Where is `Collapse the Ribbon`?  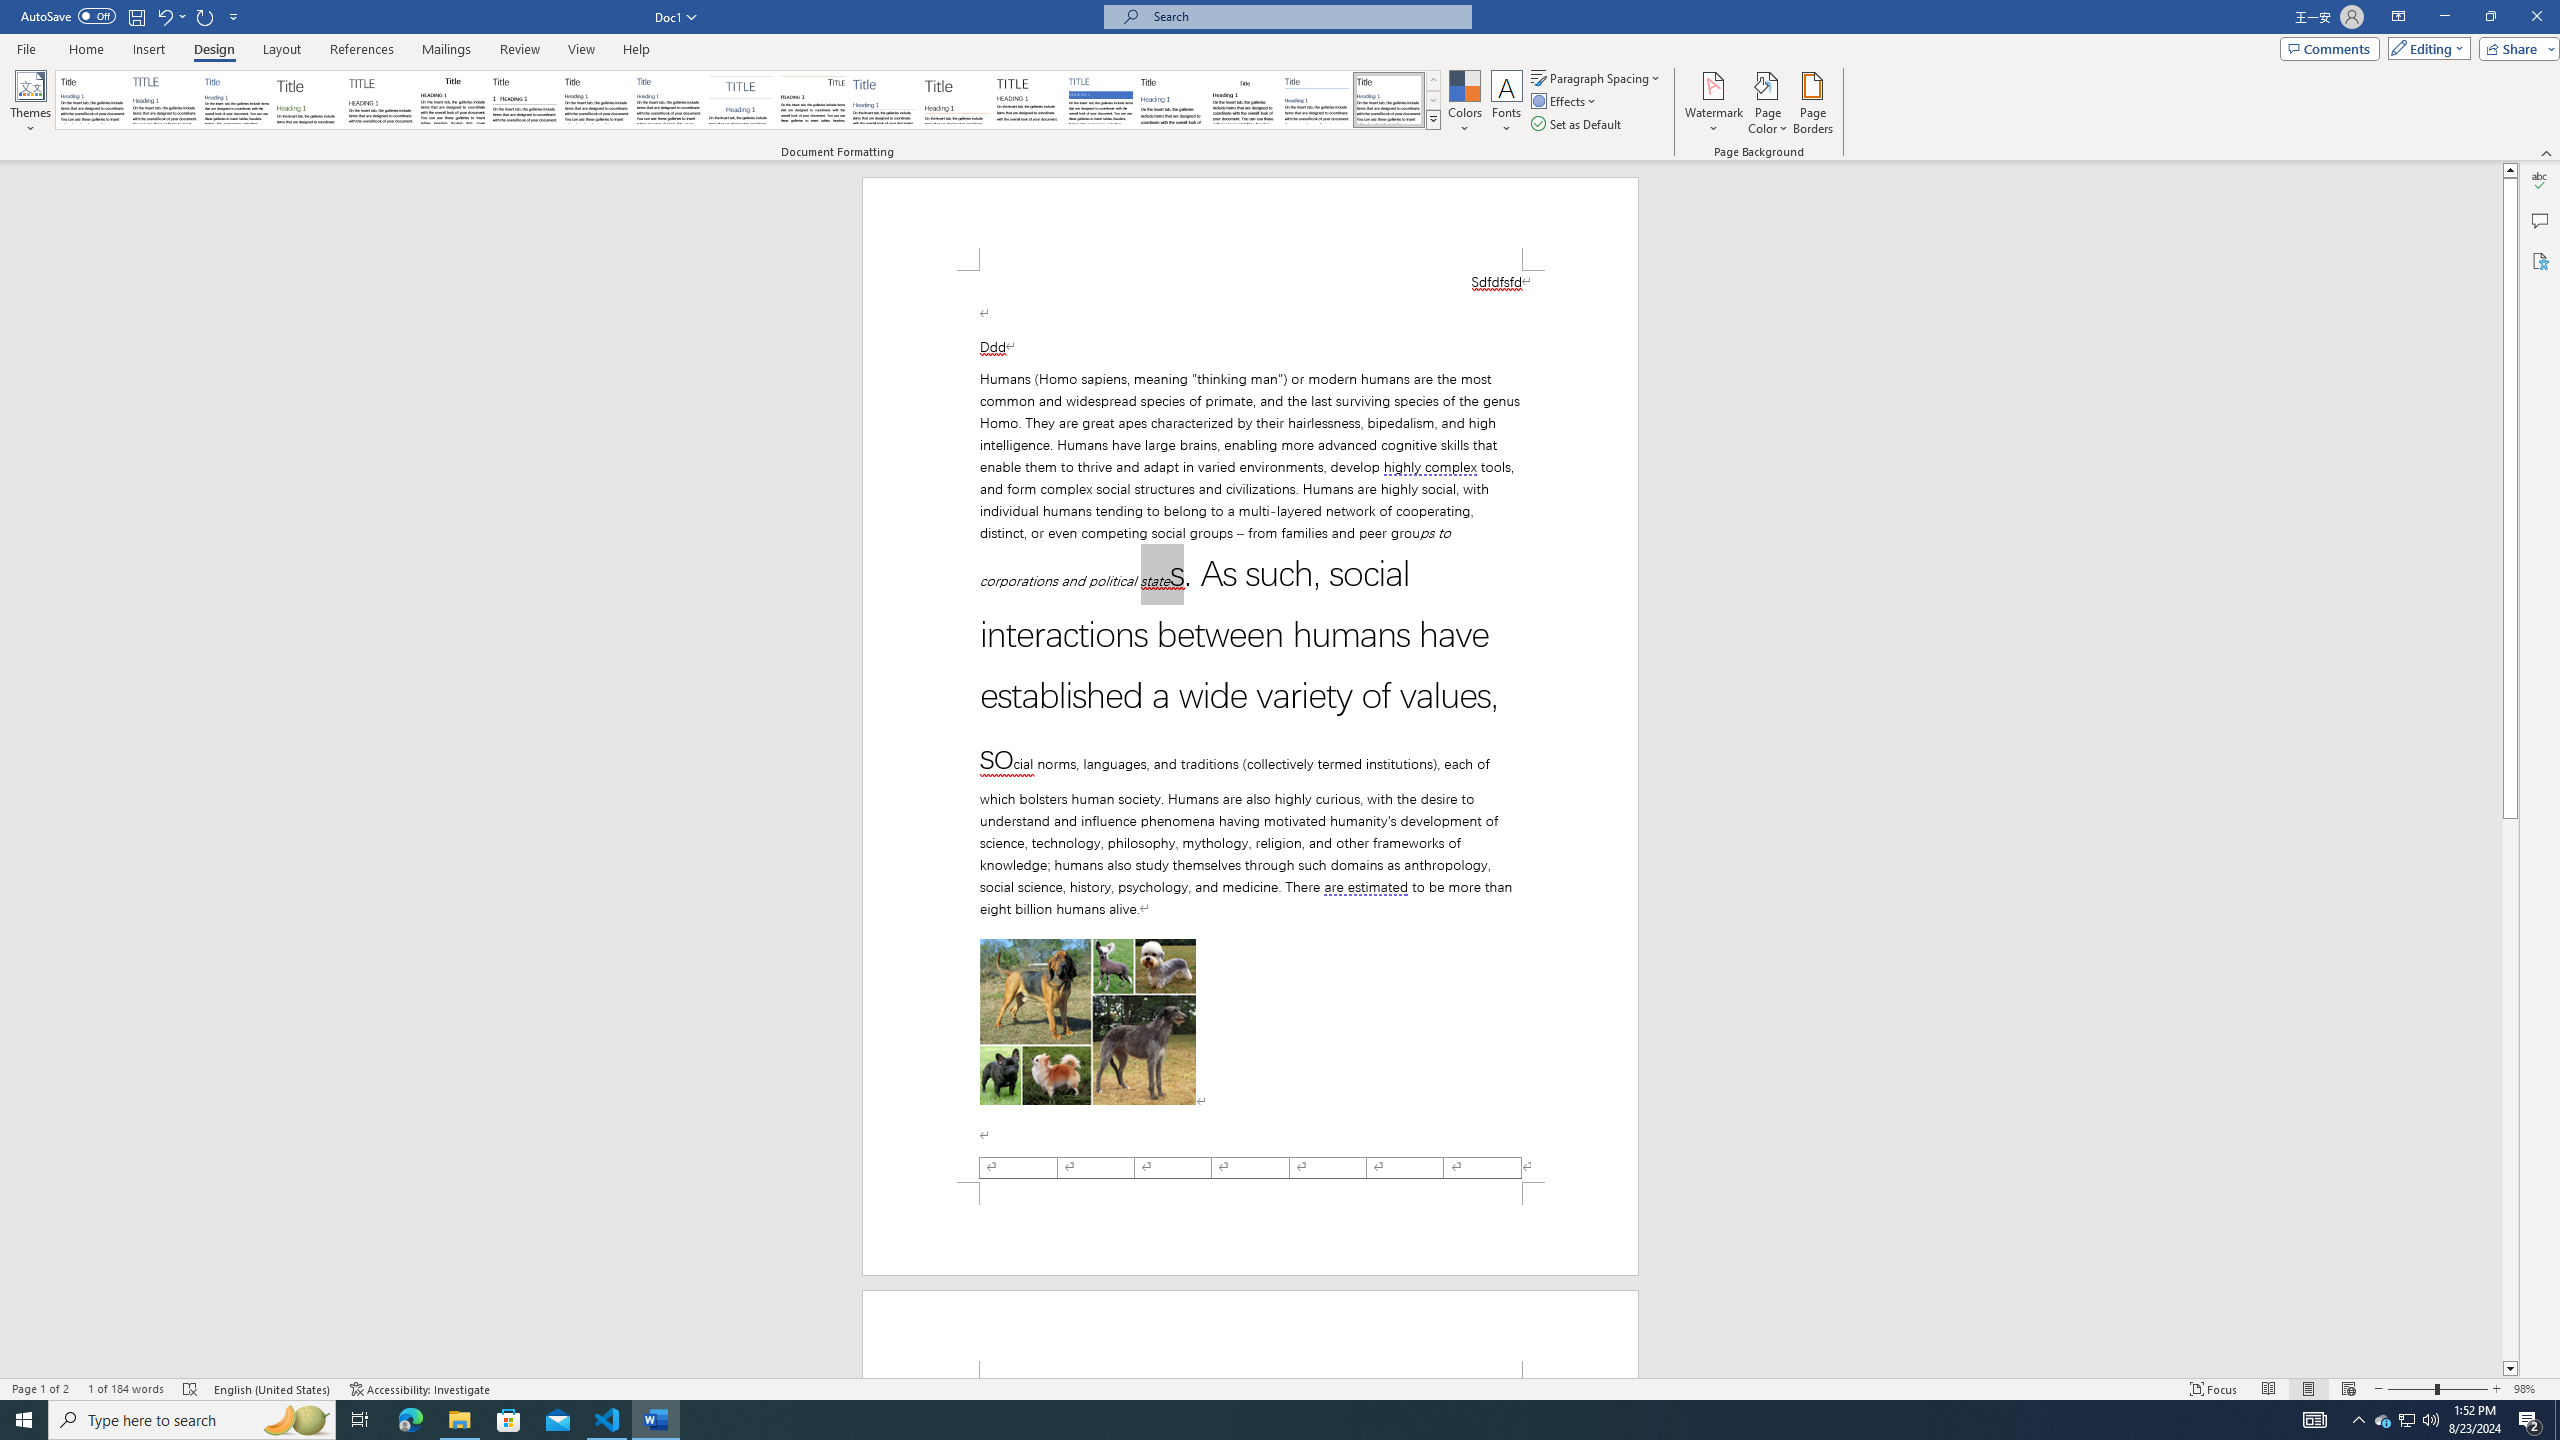
Collapse the Ribbon is located at coordinates (2547, 152).